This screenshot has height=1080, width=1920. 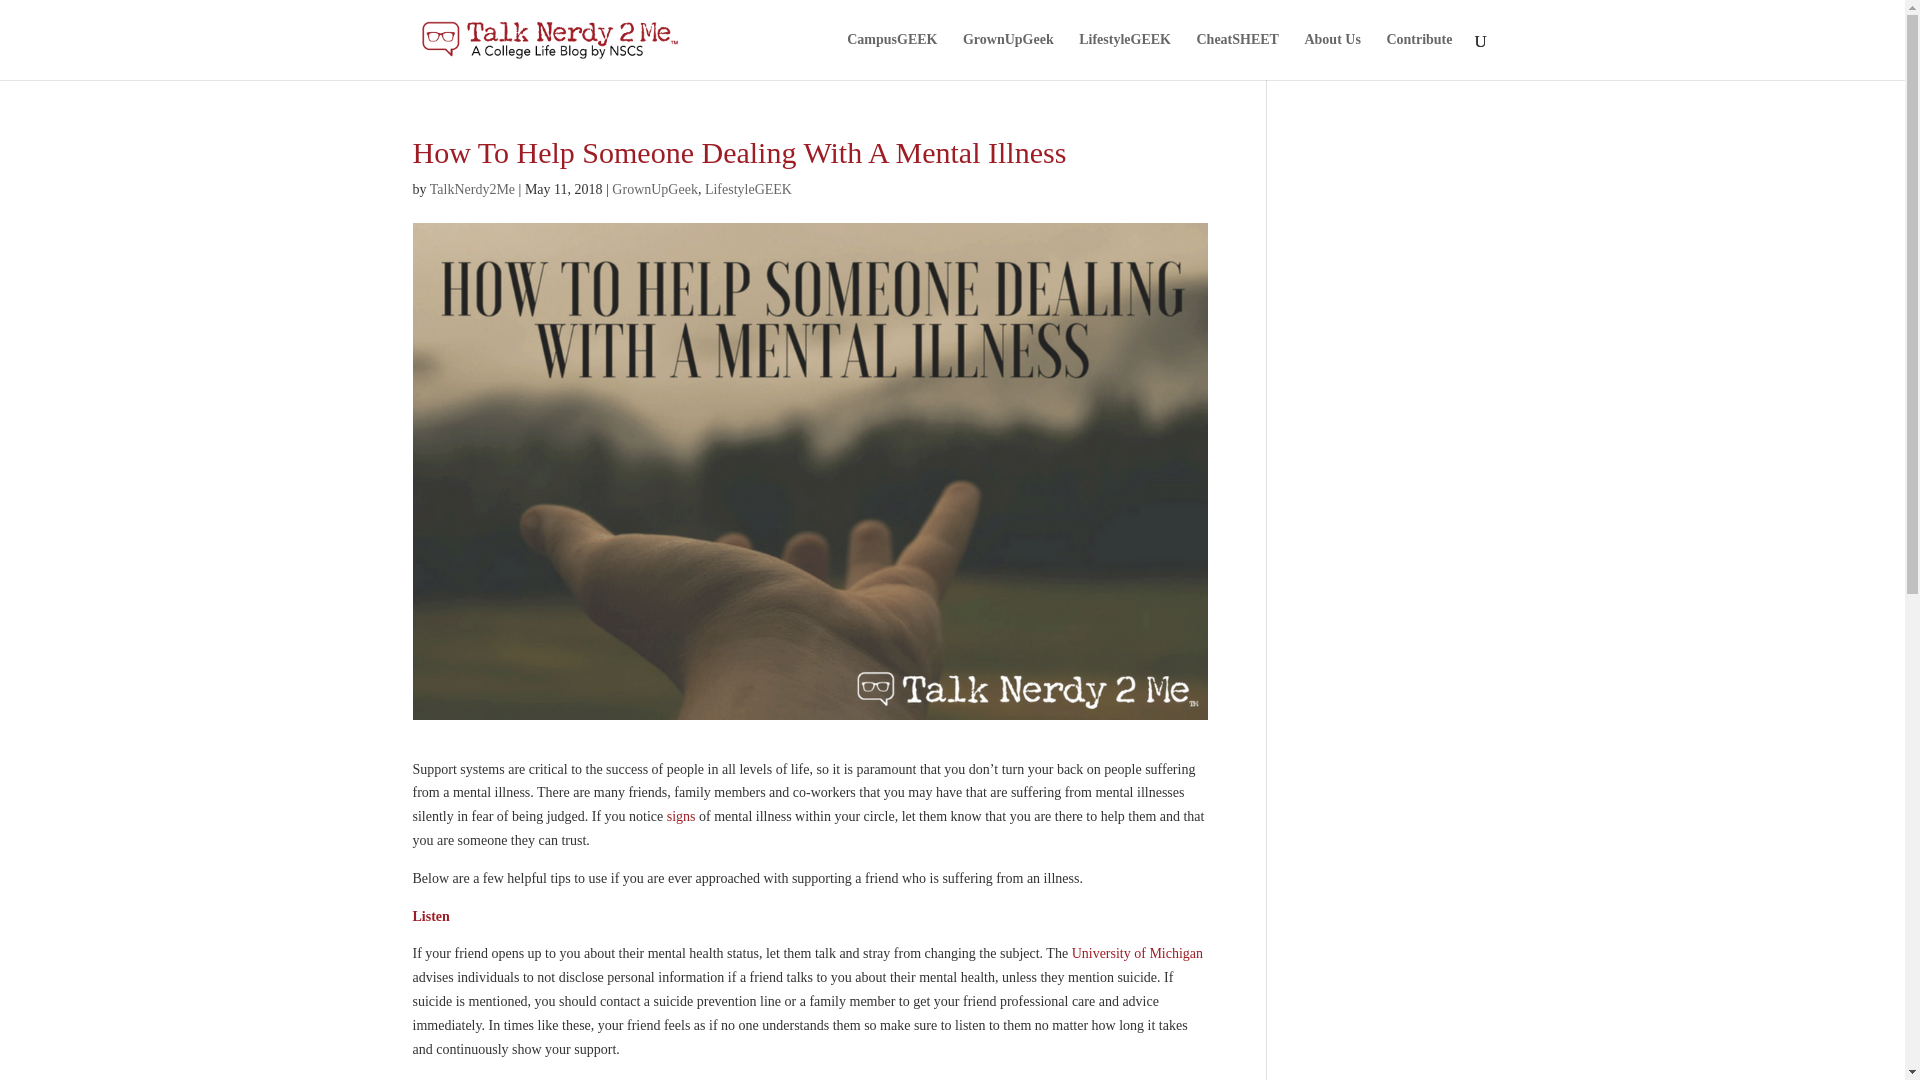 What do you see at coordinates (680, 816) in the screenshot?
I see `signs` at bounding box center [680, 816].